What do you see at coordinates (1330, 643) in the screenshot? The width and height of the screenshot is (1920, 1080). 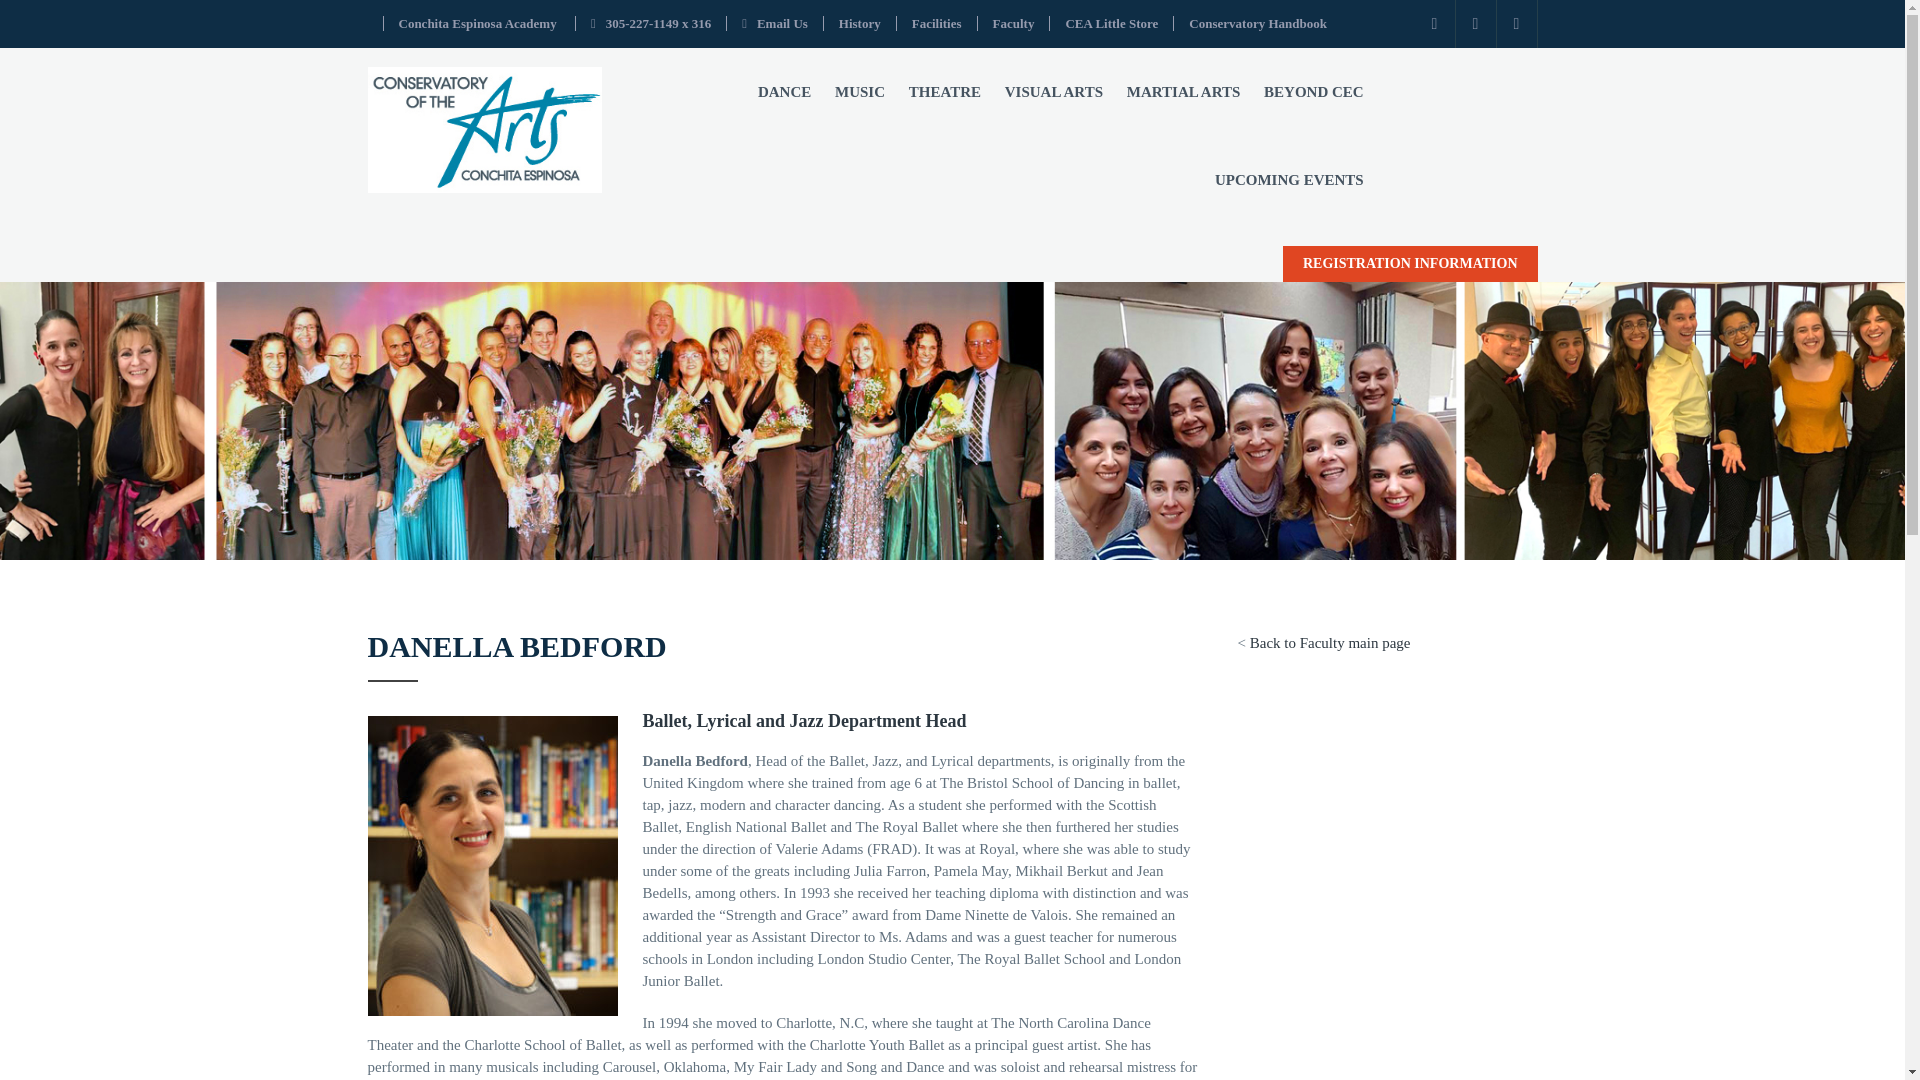 I see `Back to Faculty main page` at bounding box center [1330, 643].